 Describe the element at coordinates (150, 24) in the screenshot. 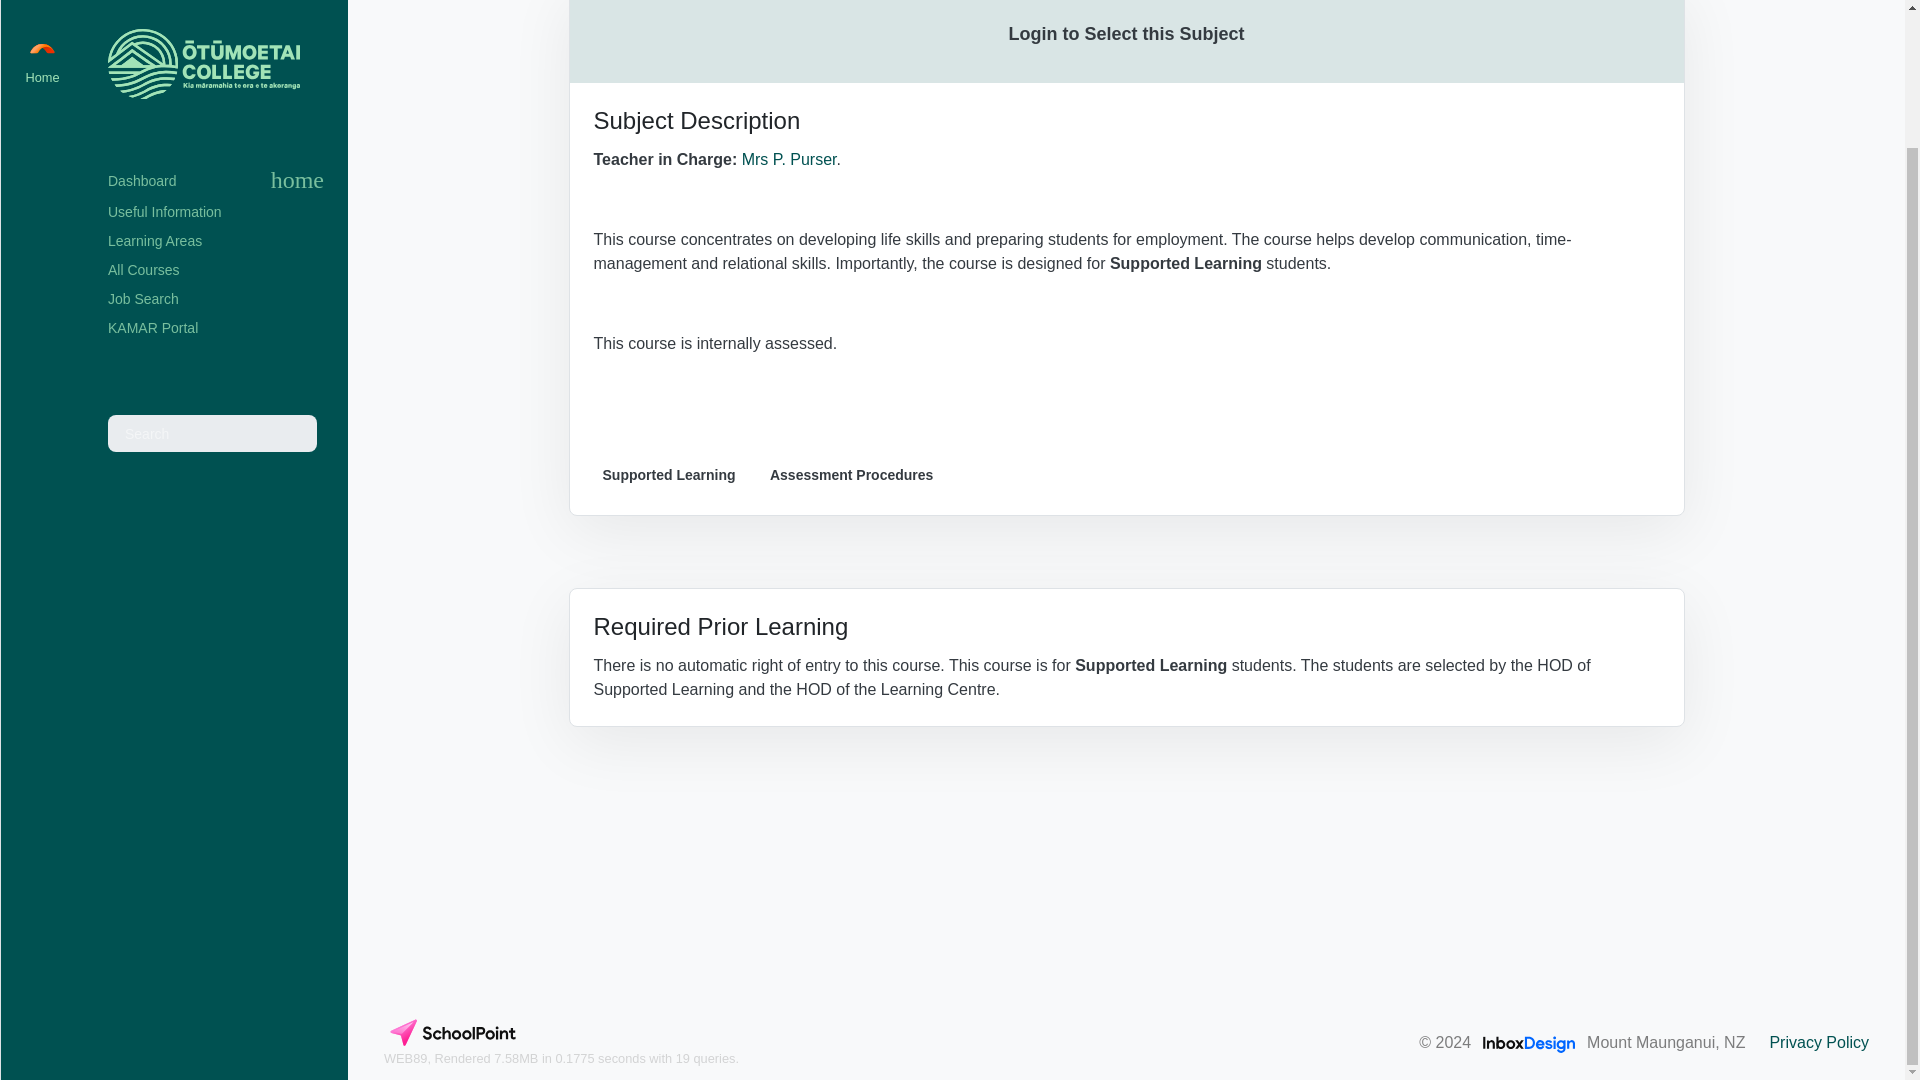

I see `SchoolBridge Dashboard` at that location.